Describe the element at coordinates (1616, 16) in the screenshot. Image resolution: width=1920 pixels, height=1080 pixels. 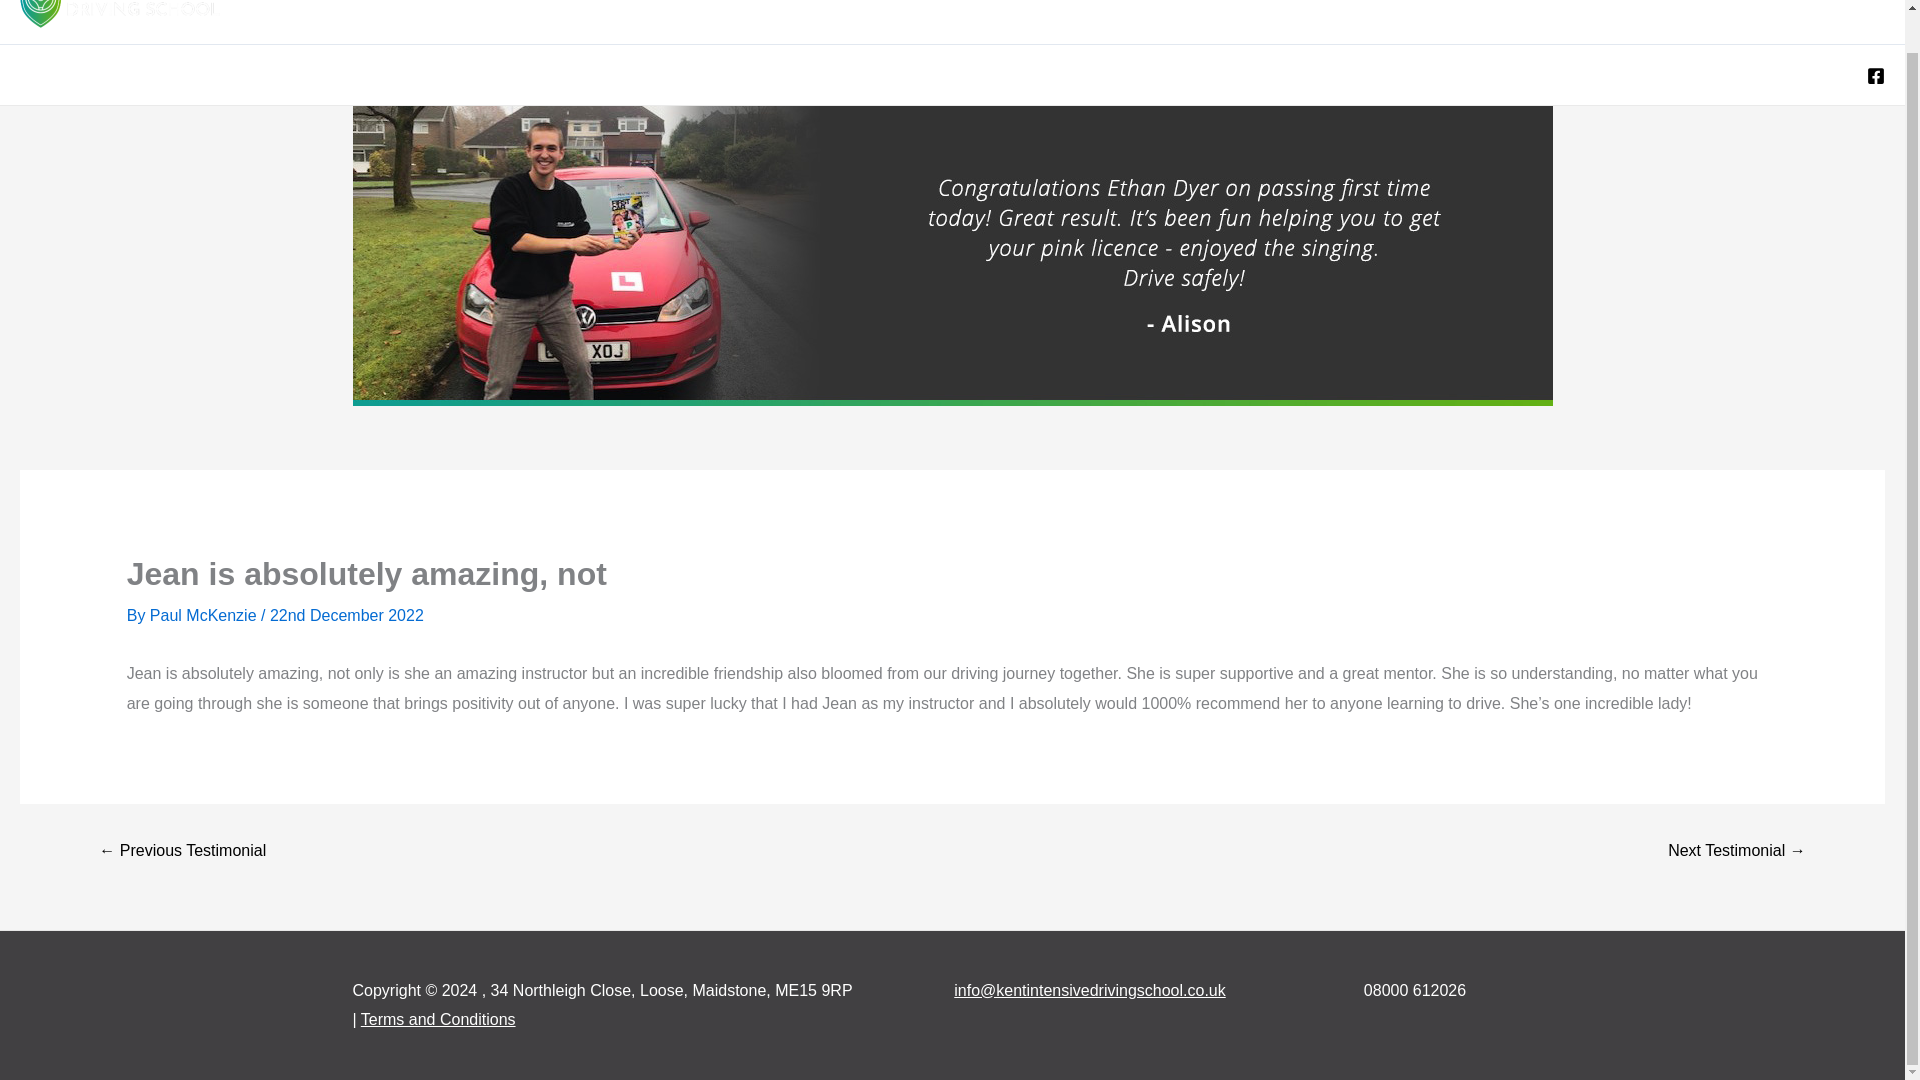
I see `Testimonials` at that location.